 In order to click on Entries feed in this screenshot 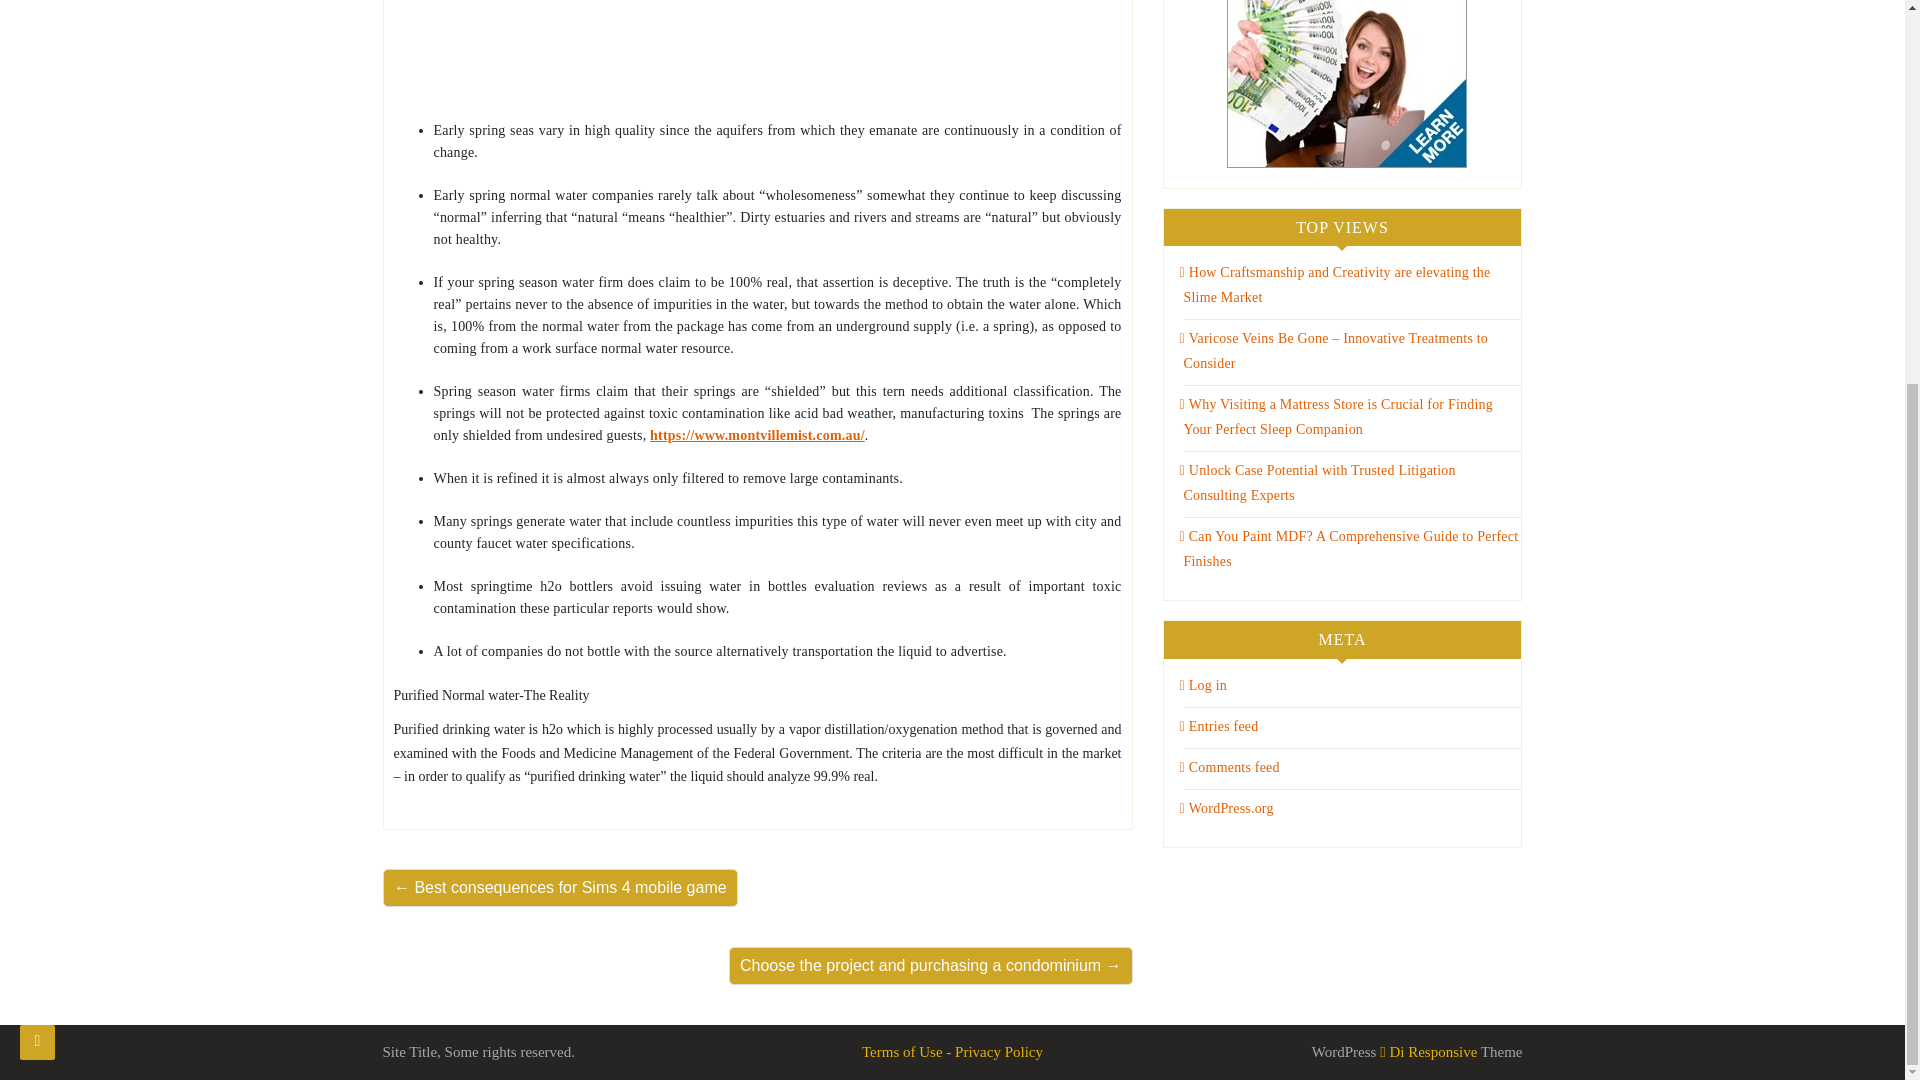, I will do `click(1220, 726)`.